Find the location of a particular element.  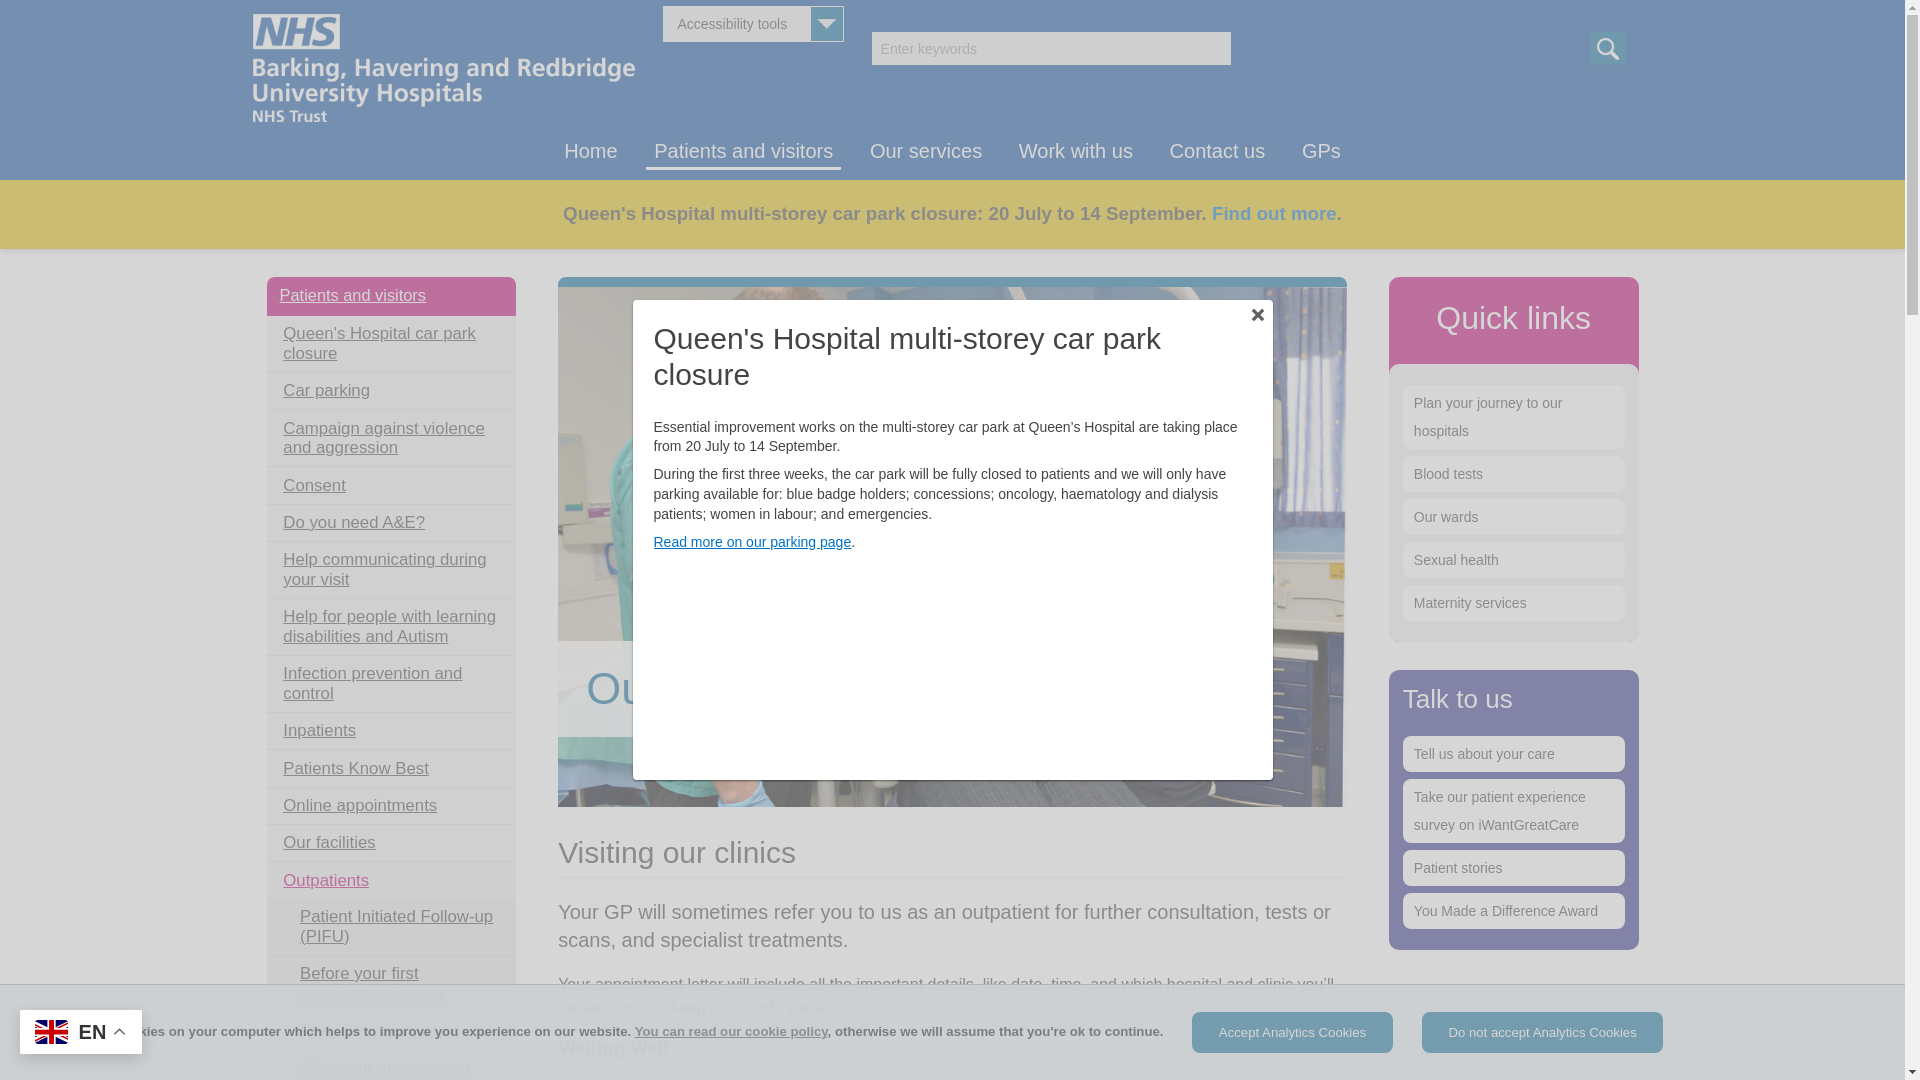

Do not accept Analytics Cookies is located at coordinates (1542, 1032).